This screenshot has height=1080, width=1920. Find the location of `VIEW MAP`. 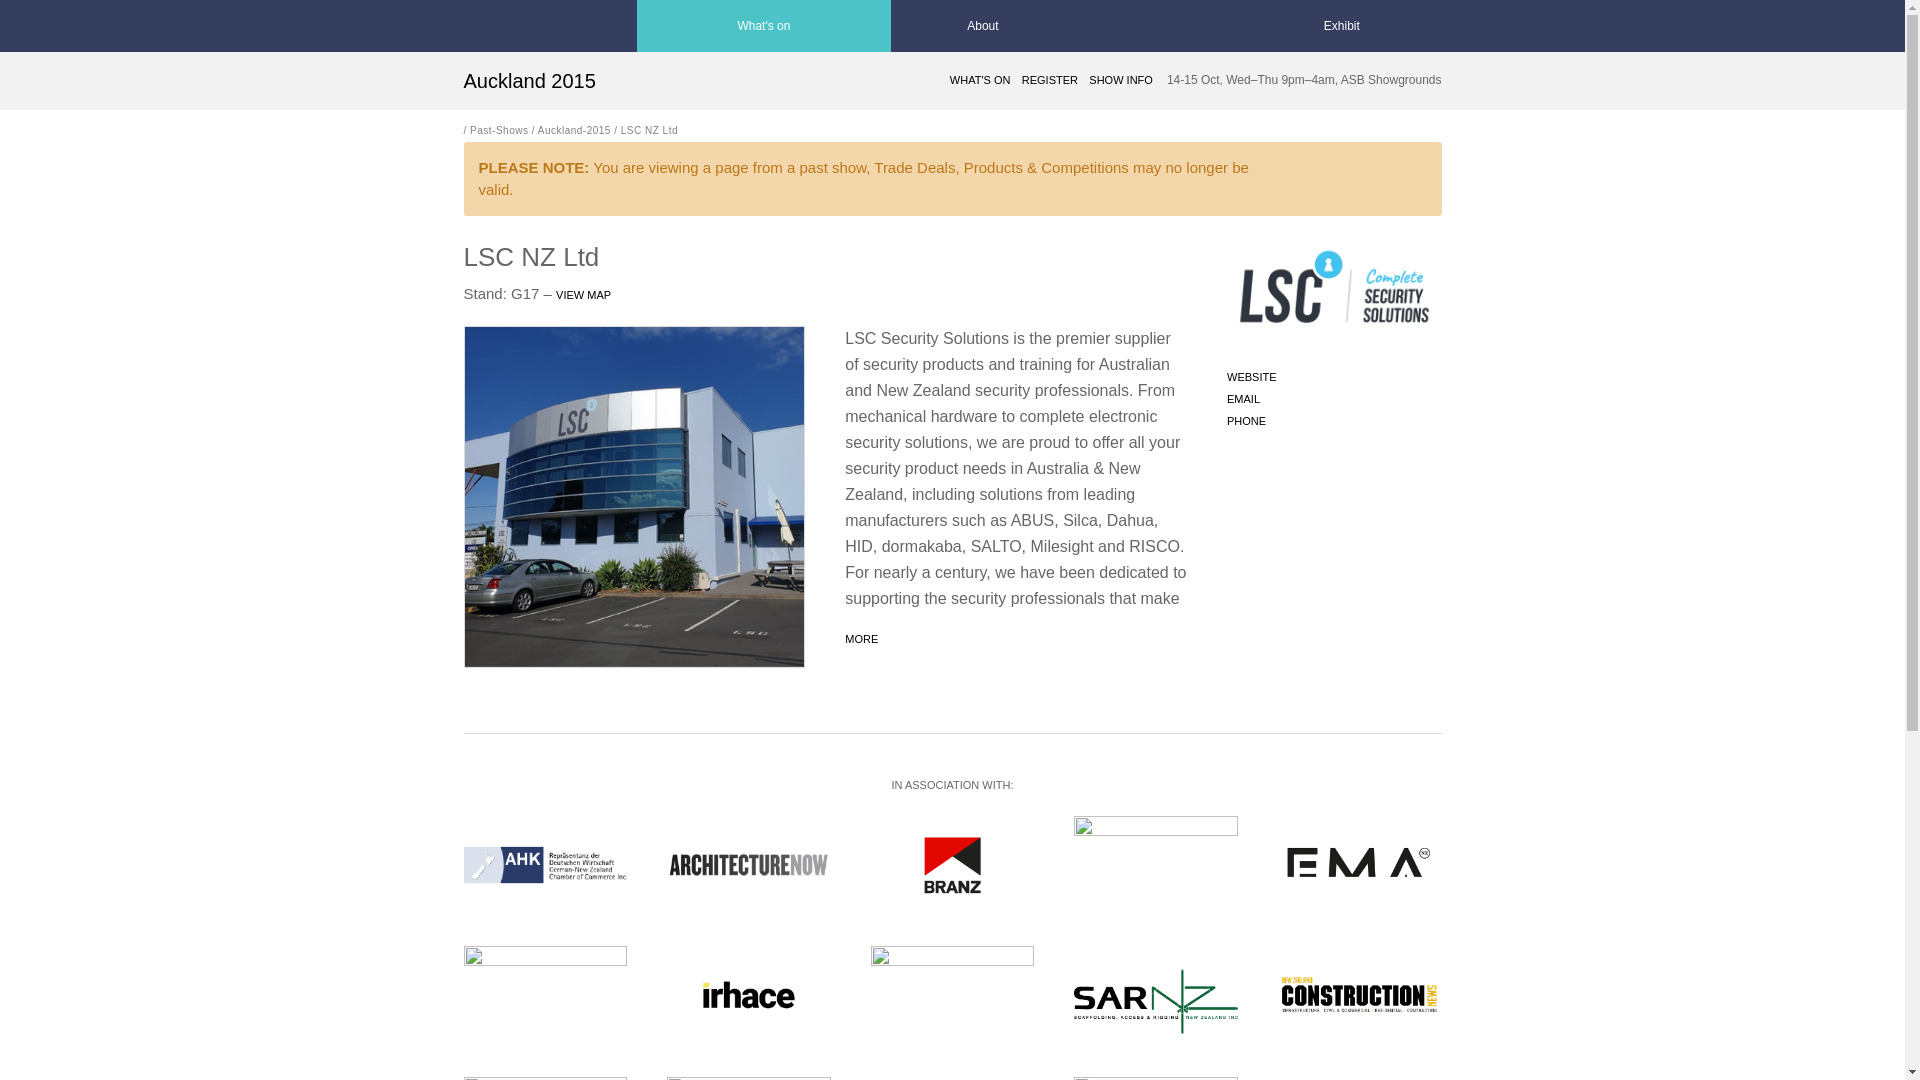

VIEW MAP is located at coordinates (583, 295).